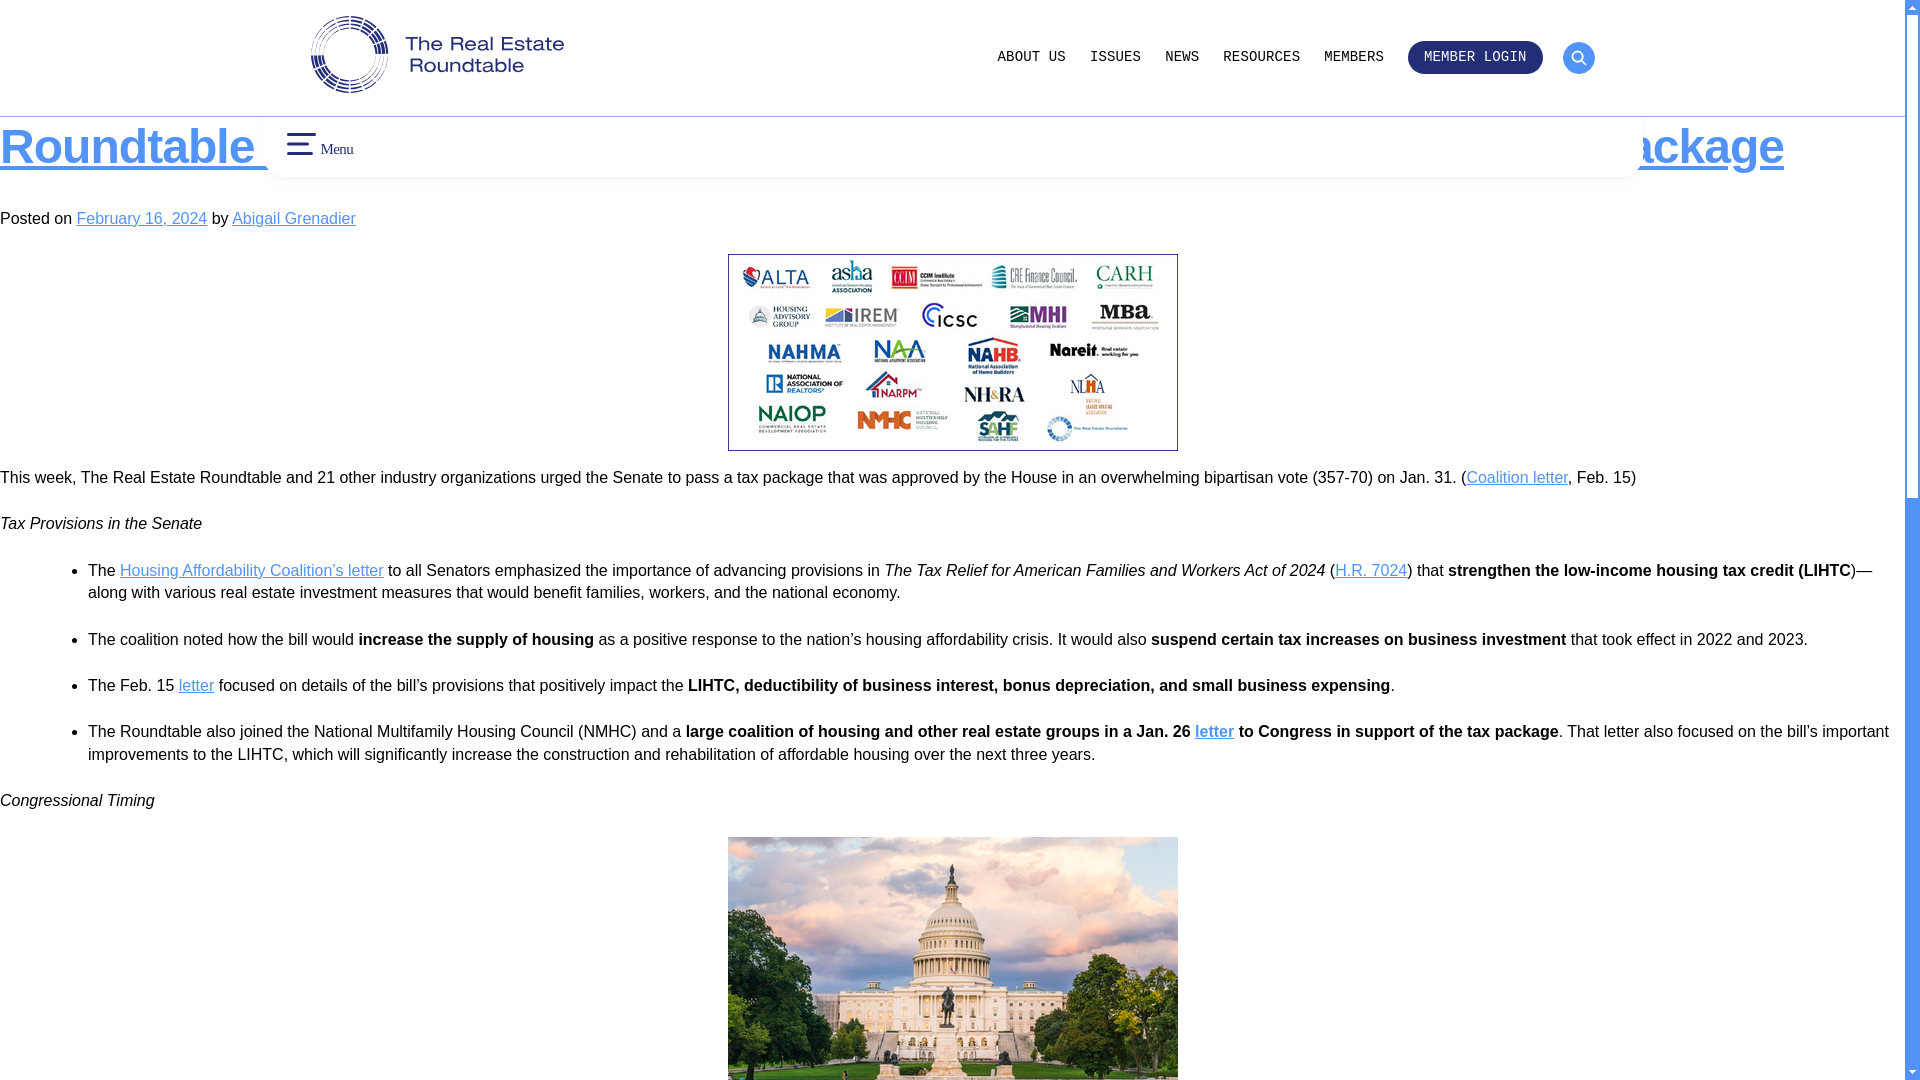 The width and height of the screenshot is (1920, 1080). I want to click on ROUNDTABLE STAFF, so click(358, 18).